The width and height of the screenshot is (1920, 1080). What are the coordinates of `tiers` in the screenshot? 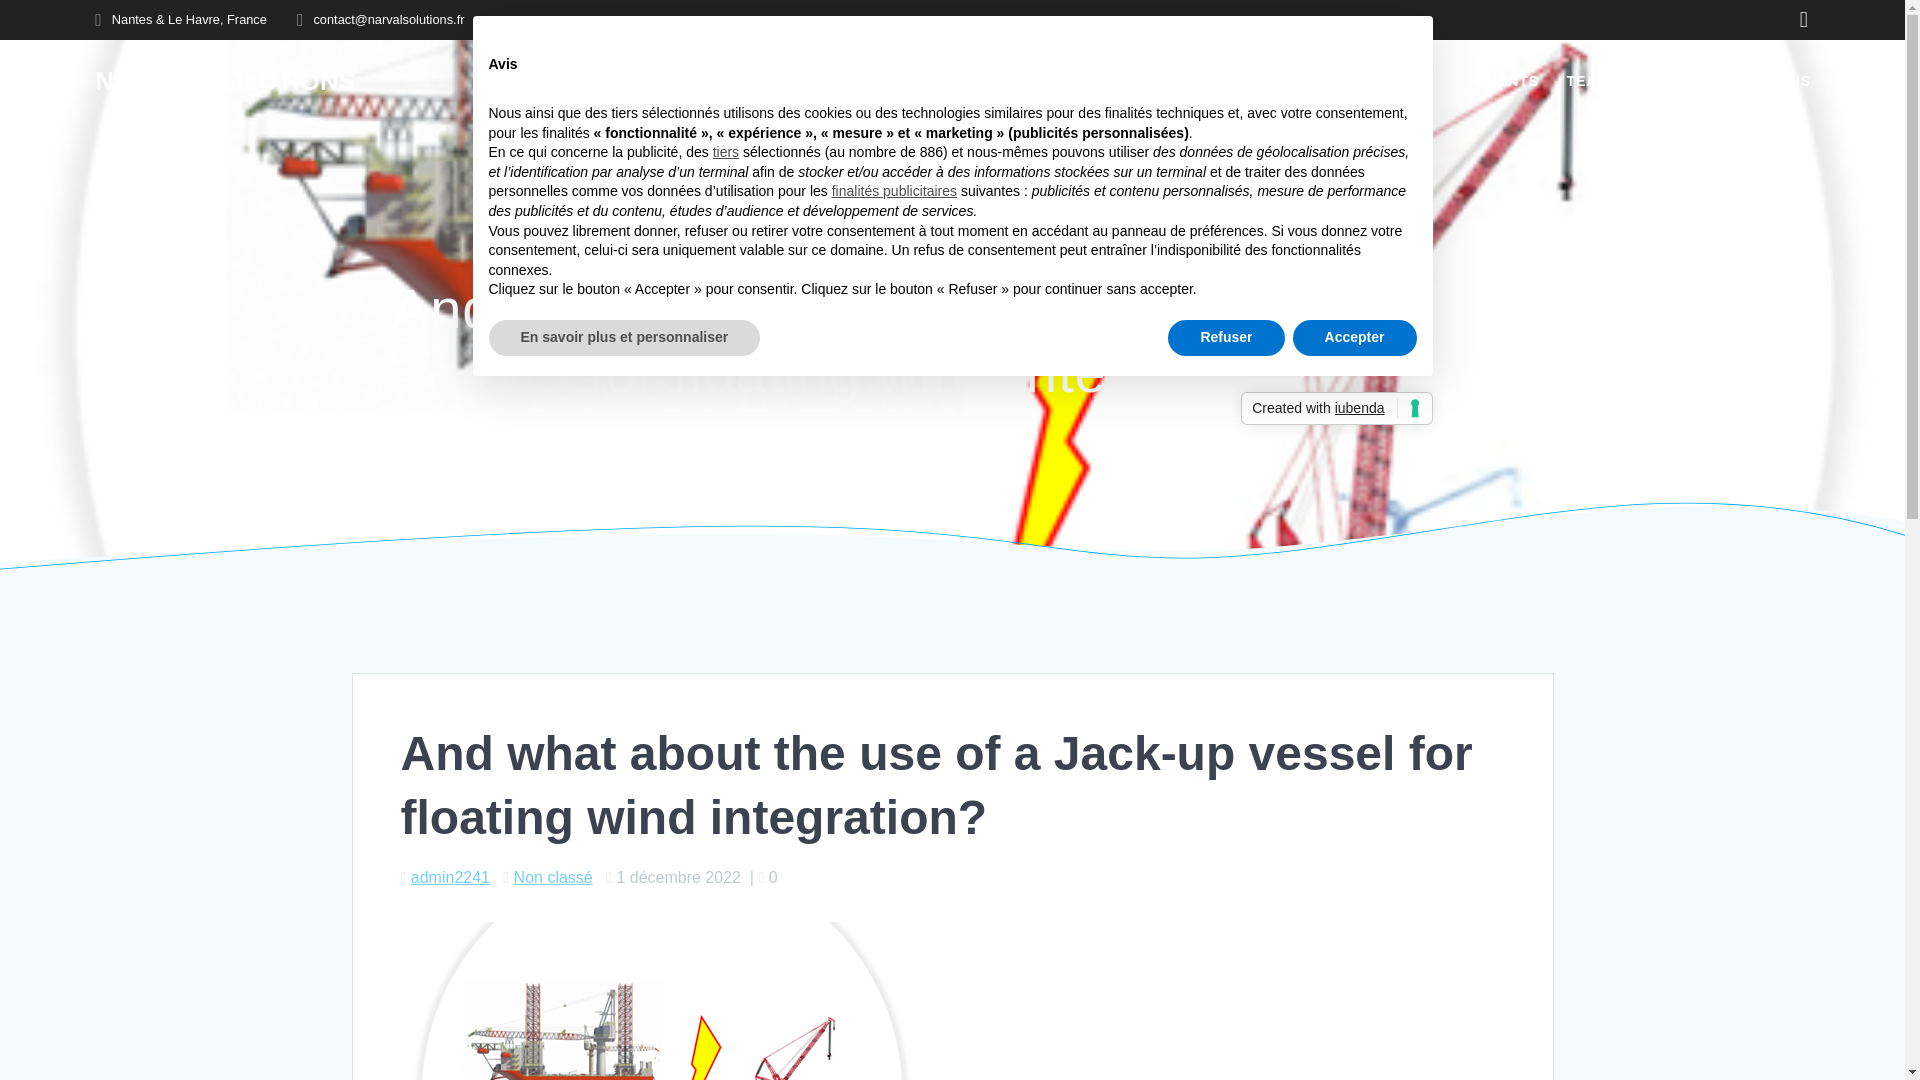 It's located at (726, 152).